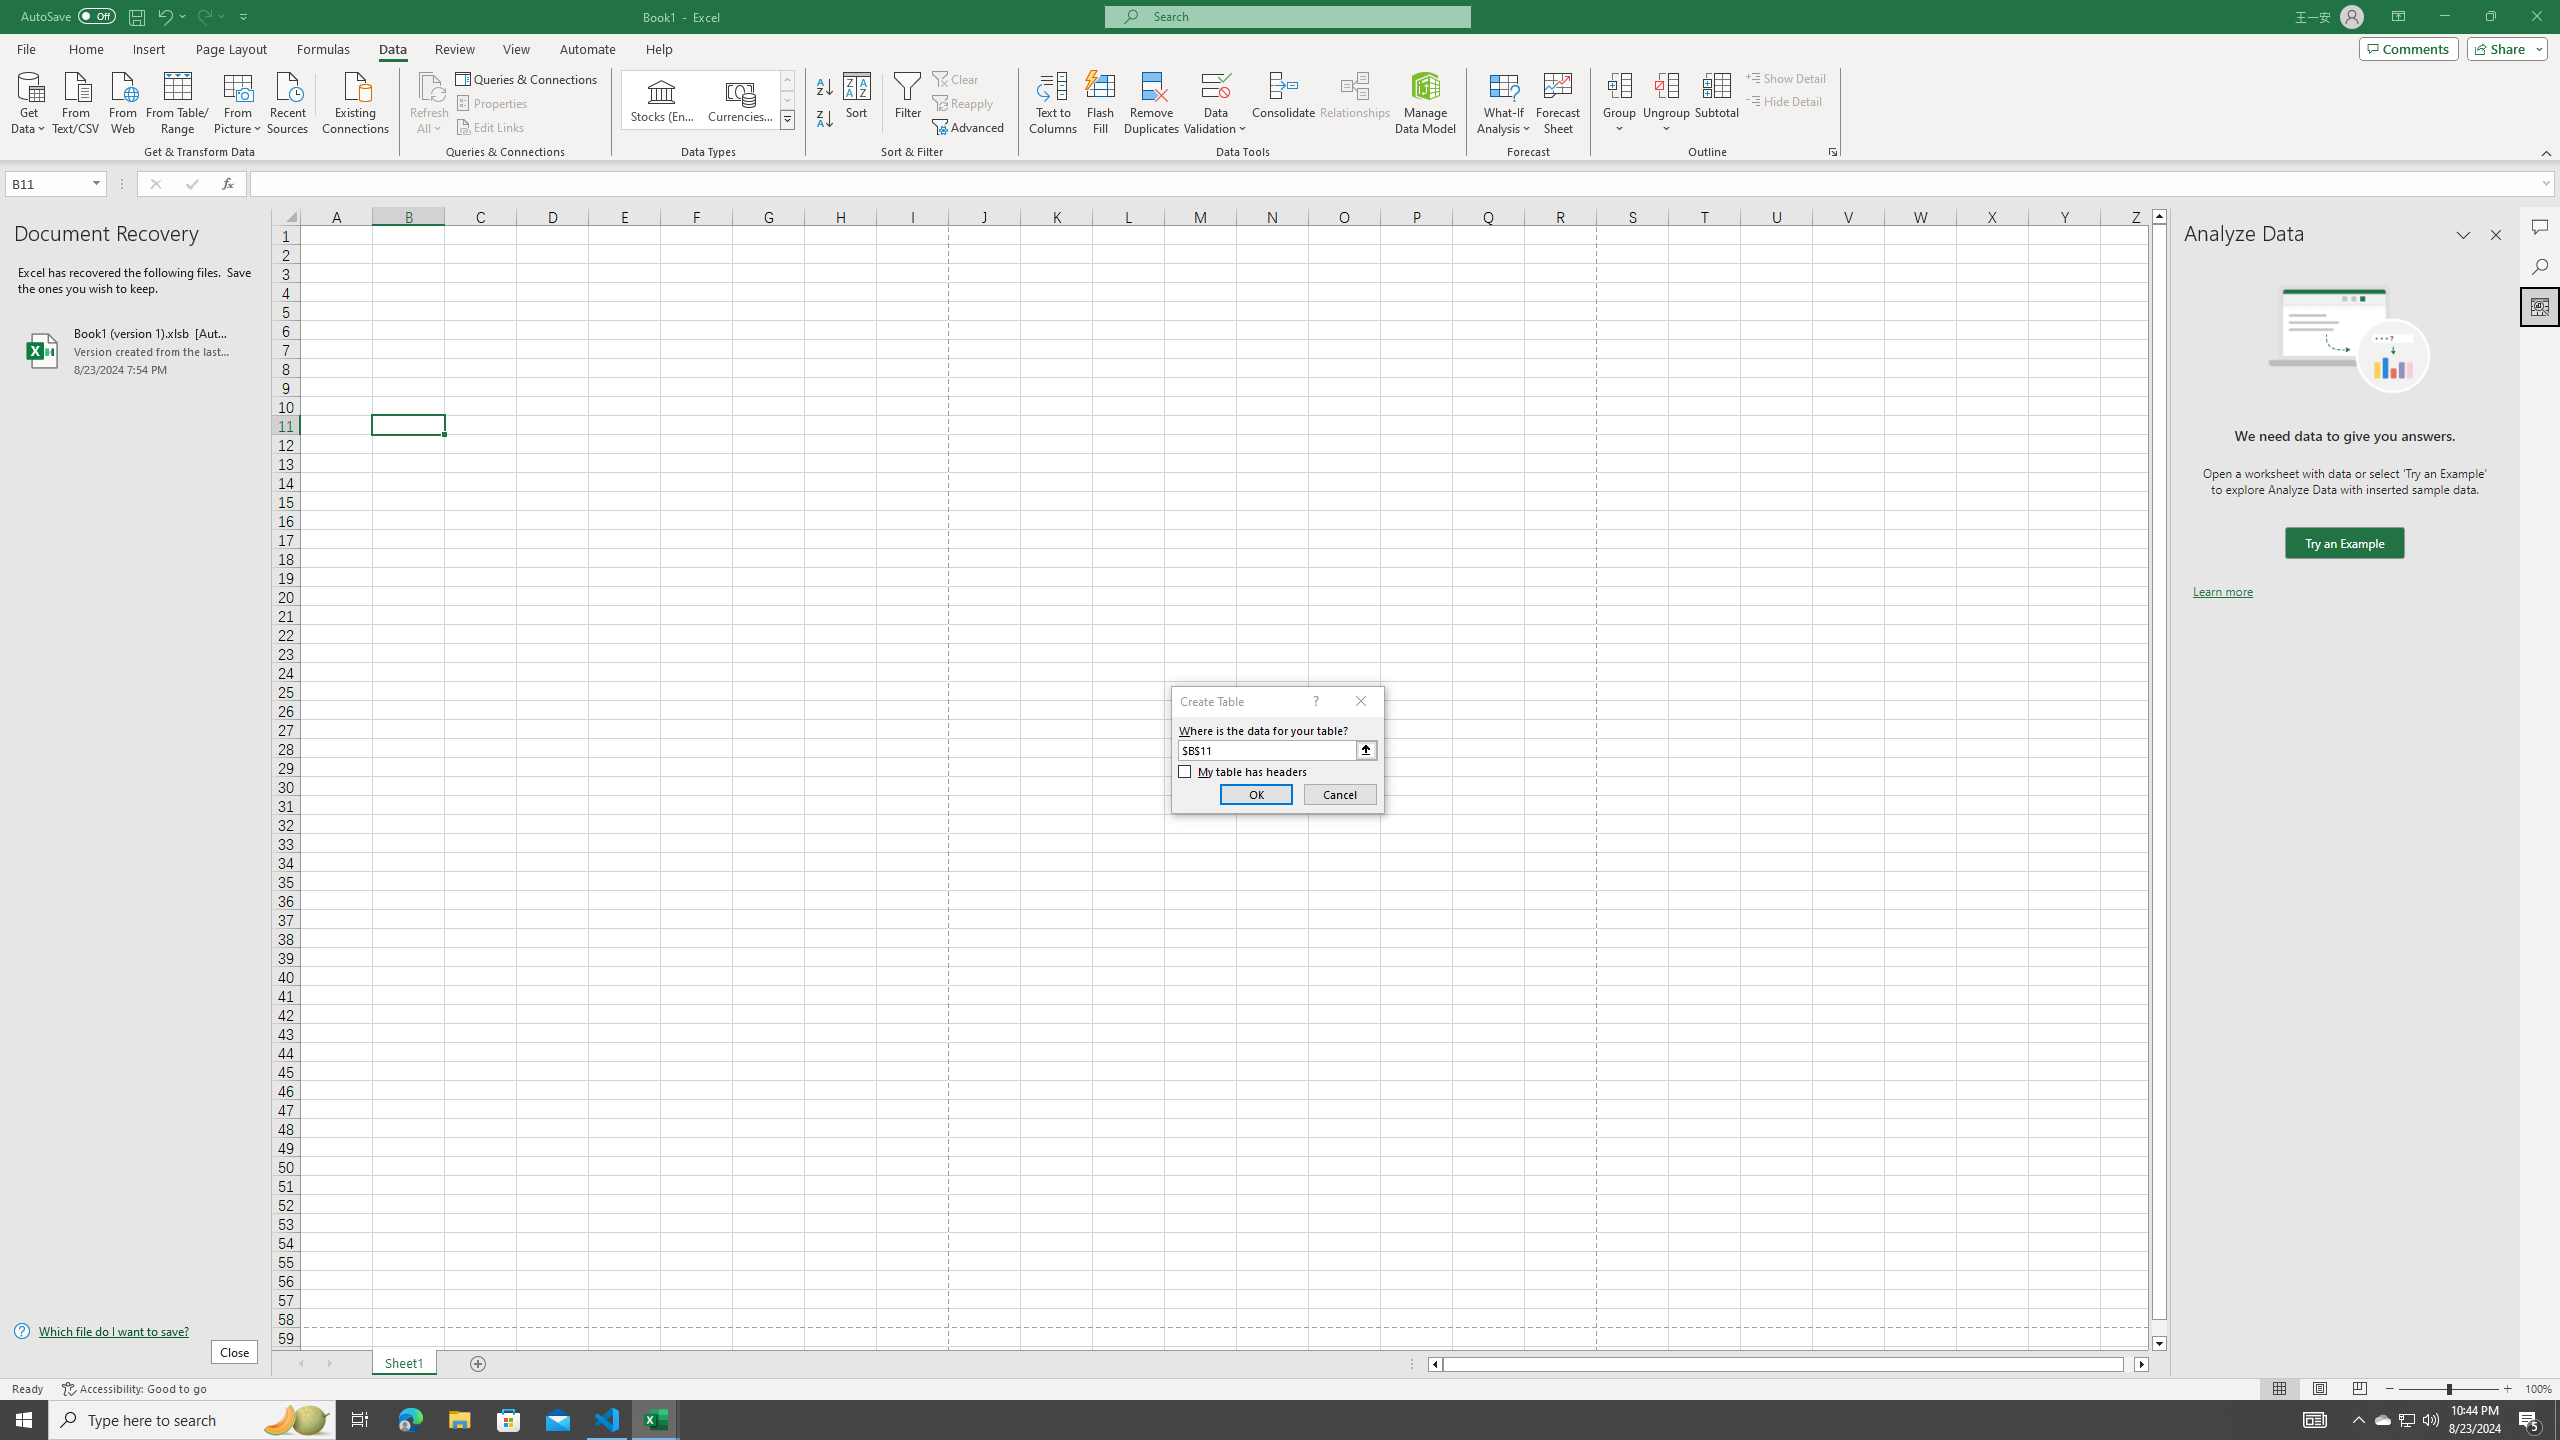  What do you see at coordinates (907, 103) in the screenshot?
I see `Filter` at bounding box center [907, 103].